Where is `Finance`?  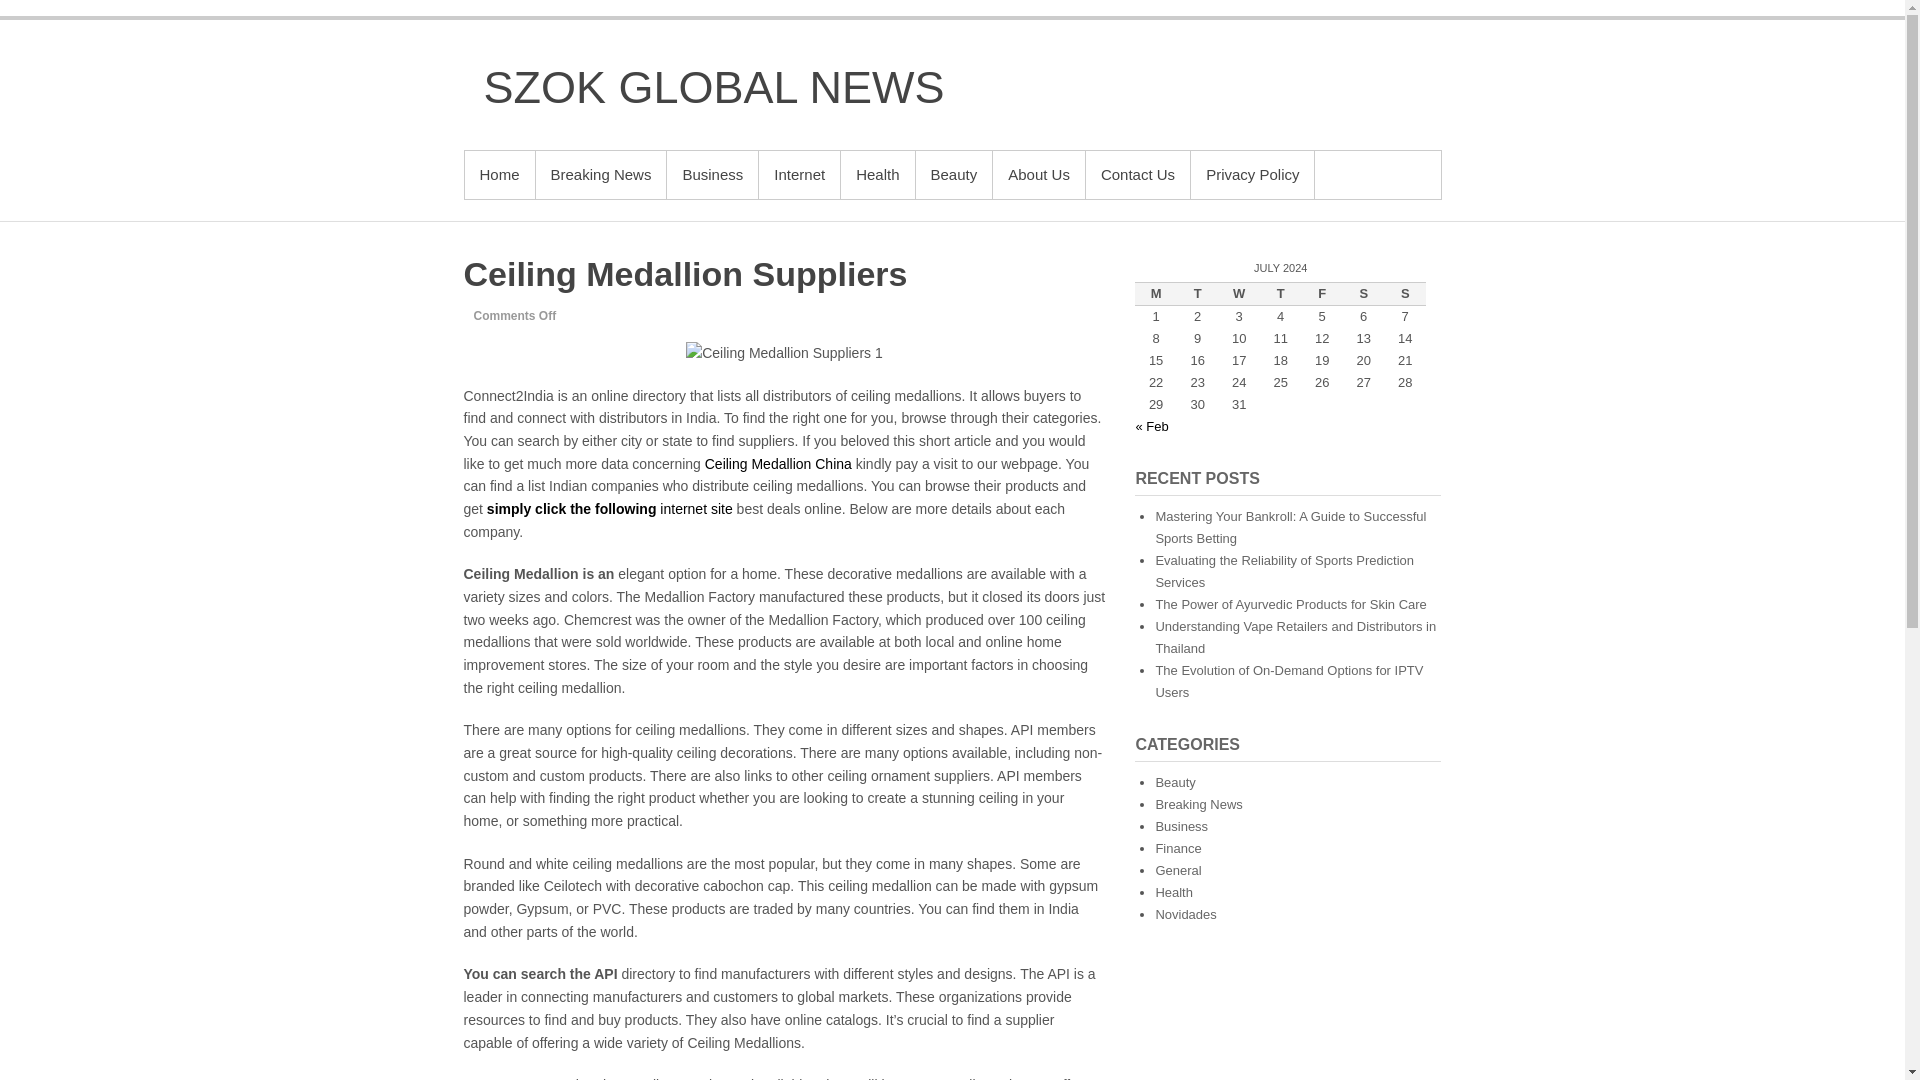
Finance is located at coordinates (1178, 848).